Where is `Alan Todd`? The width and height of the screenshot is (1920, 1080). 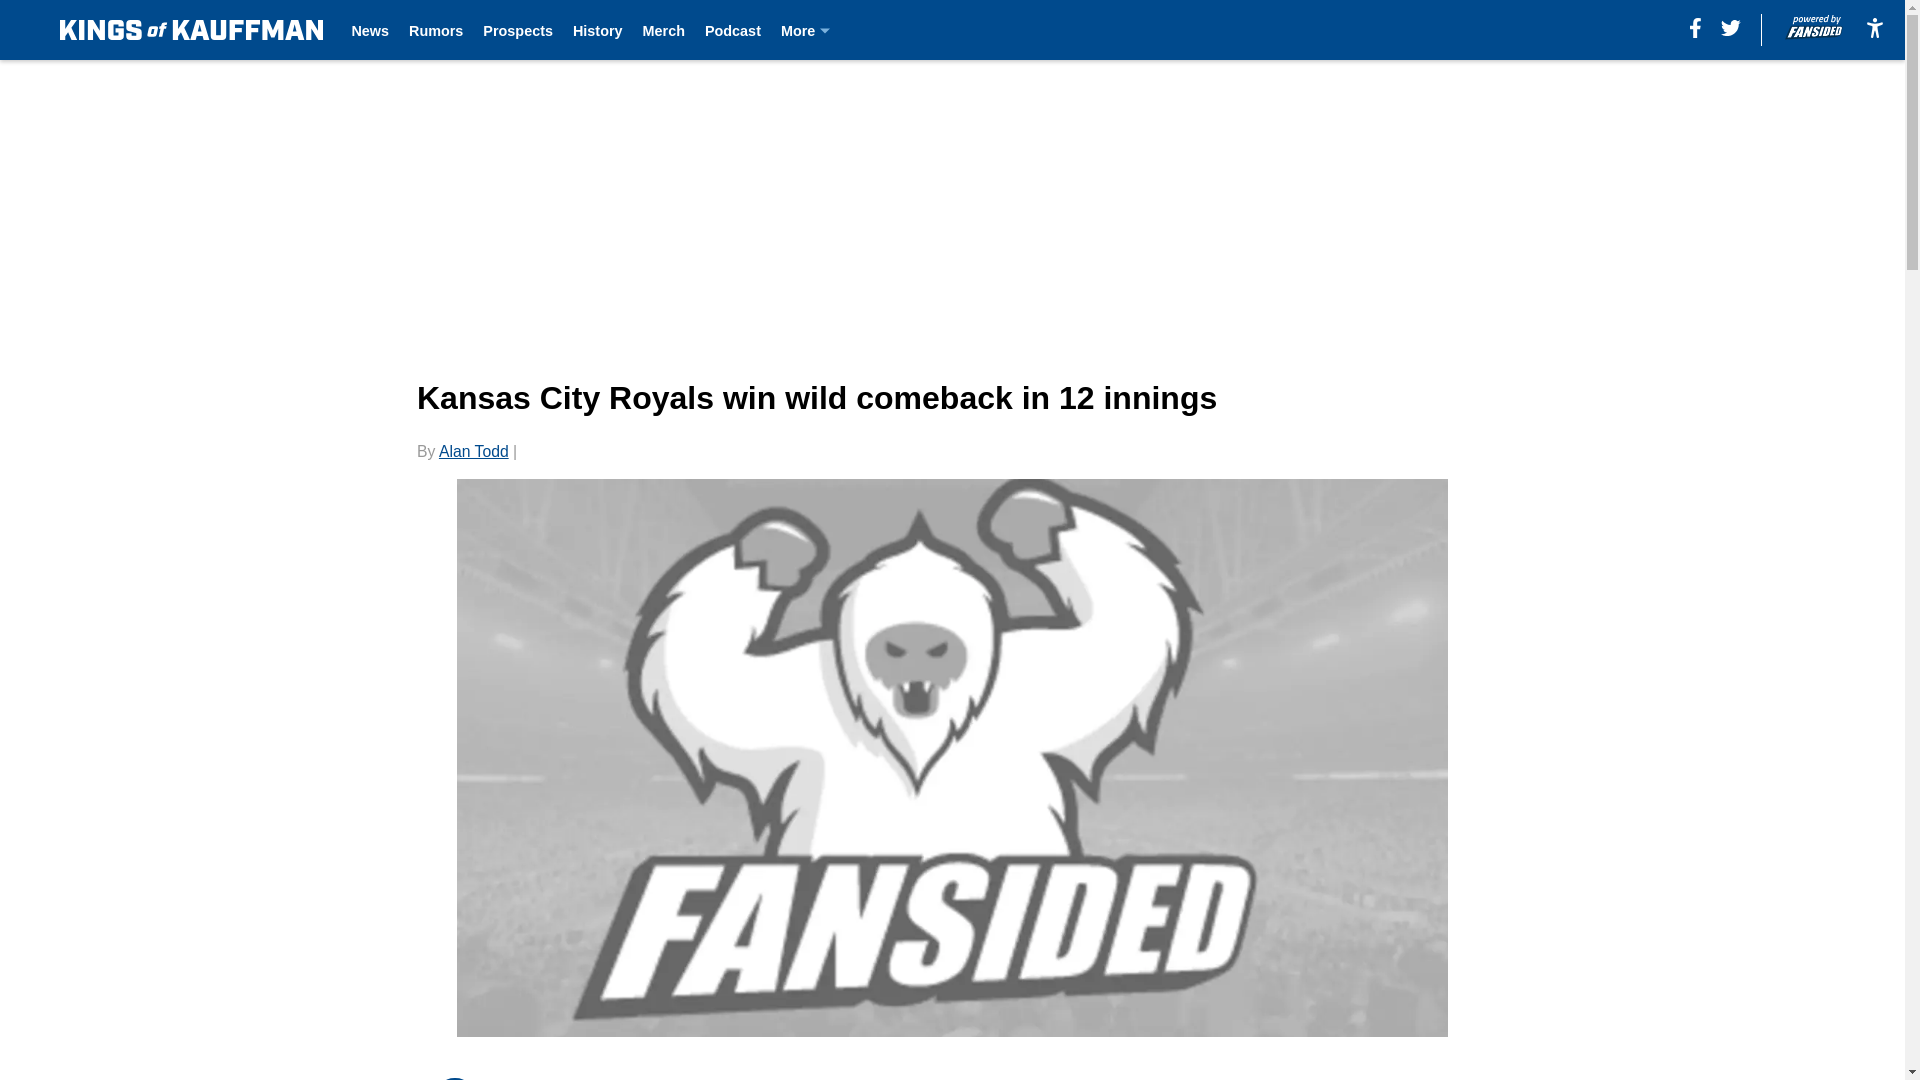 Alan Todd is located at coordinates (474, 451).